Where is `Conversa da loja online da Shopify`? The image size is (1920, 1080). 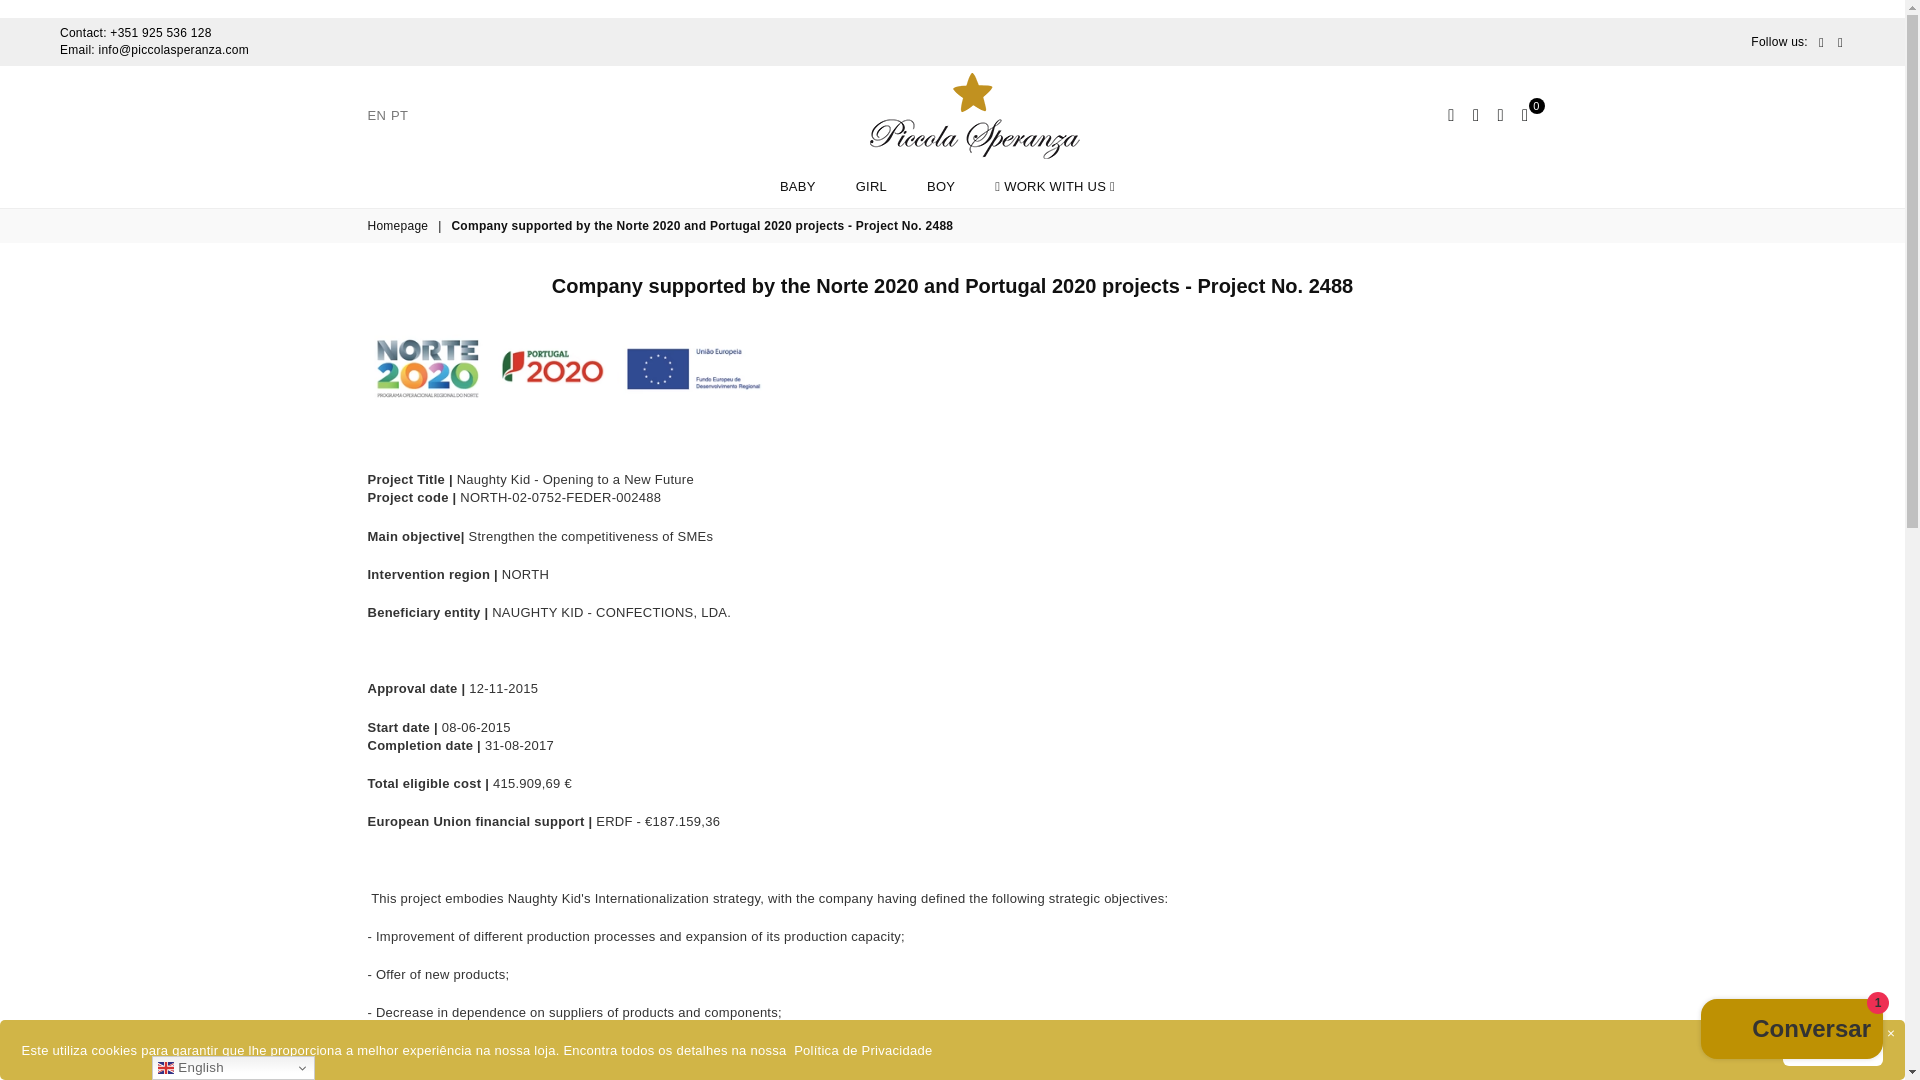
Conversa da loja online da Shopify is located at coordinates (1792, 1031).